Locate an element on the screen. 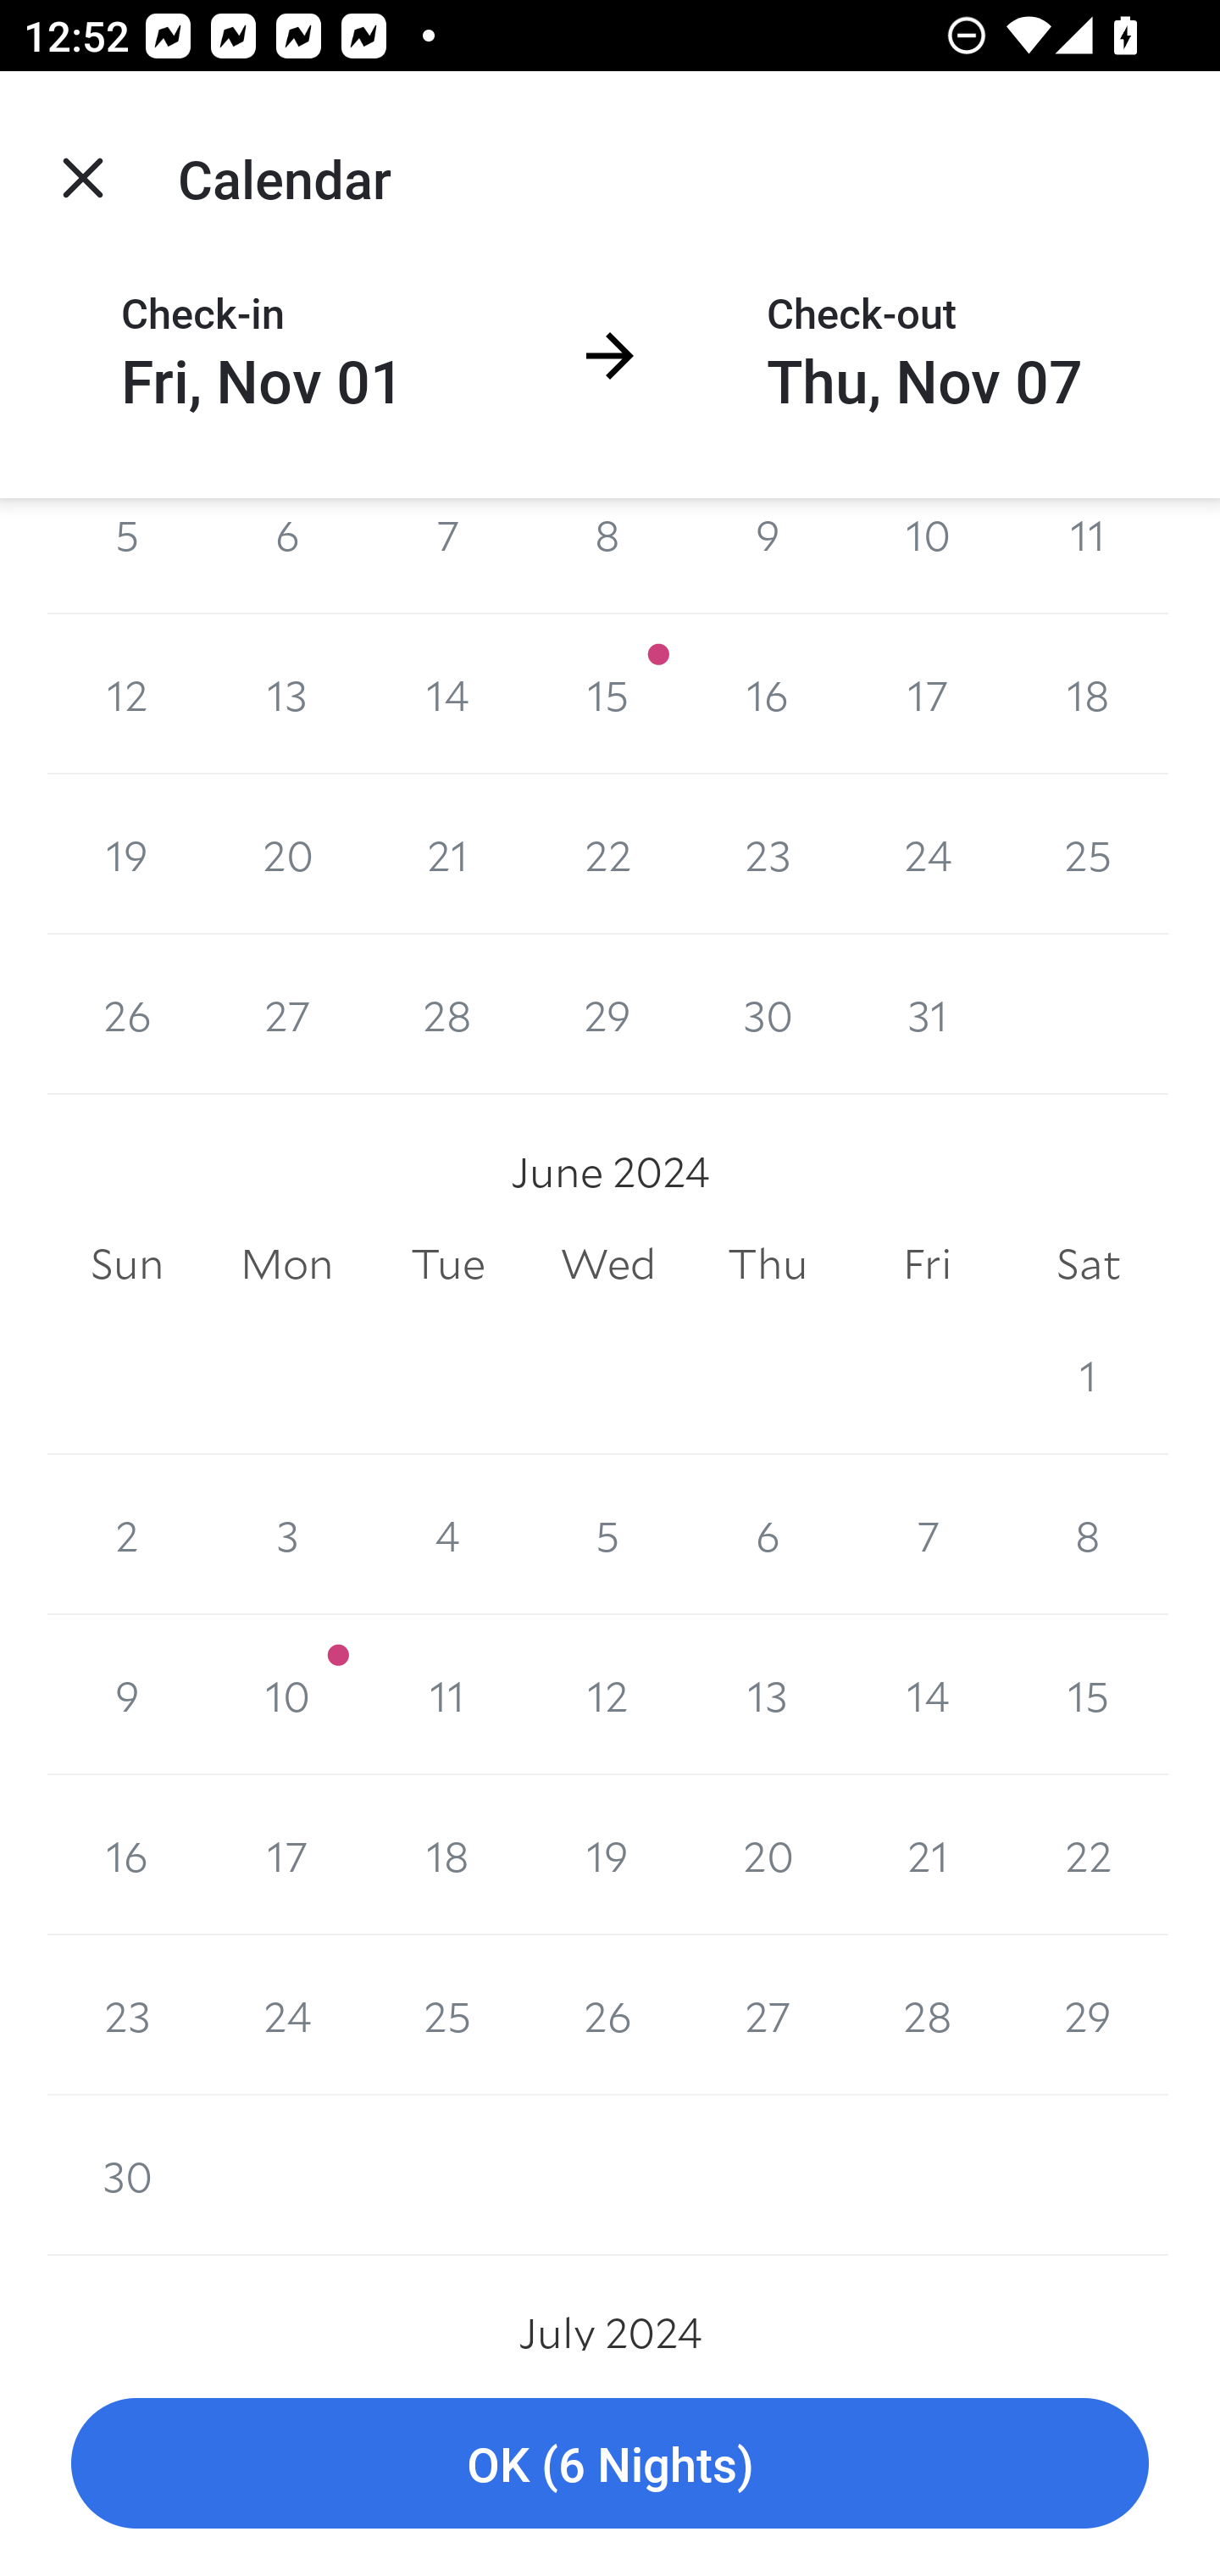  22 22 May 2024 is located at coordinates (608, 855).